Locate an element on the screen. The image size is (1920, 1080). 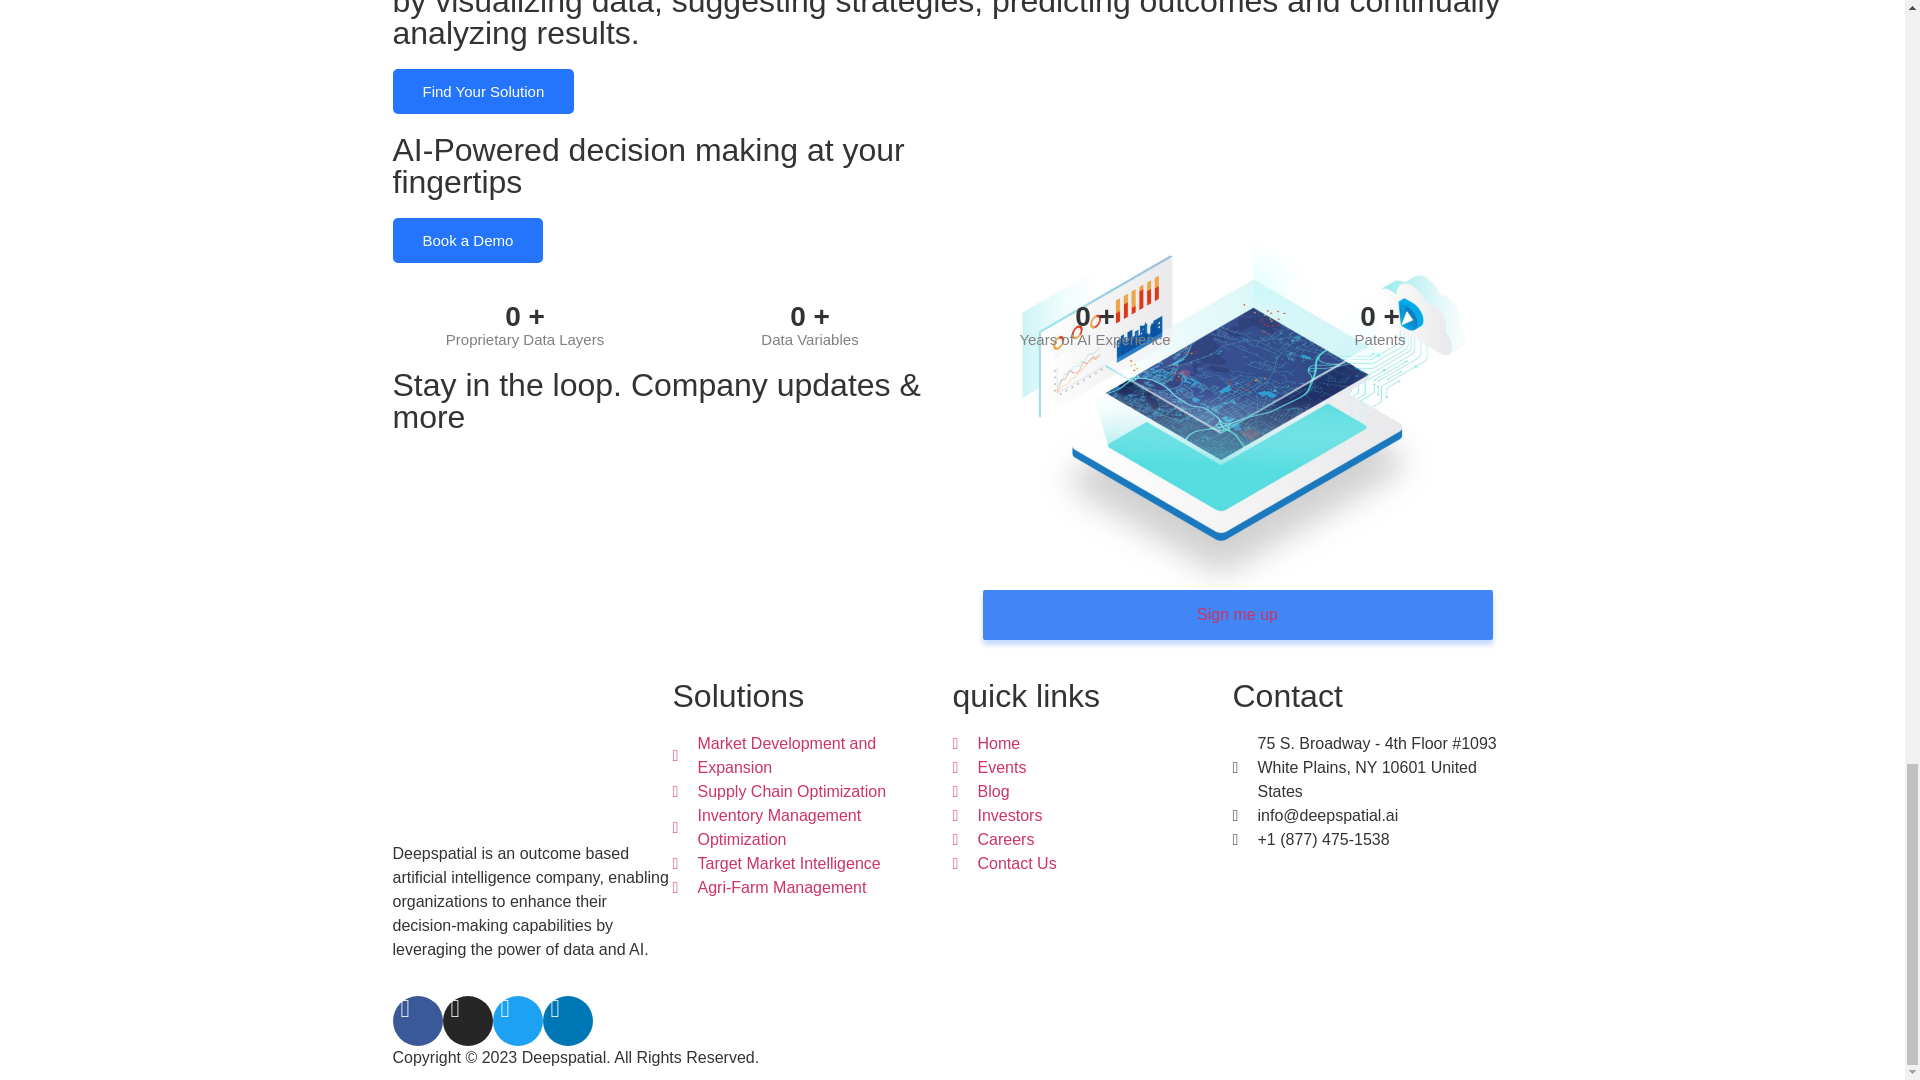
Sign me up is located at coordinates (1236, 514).